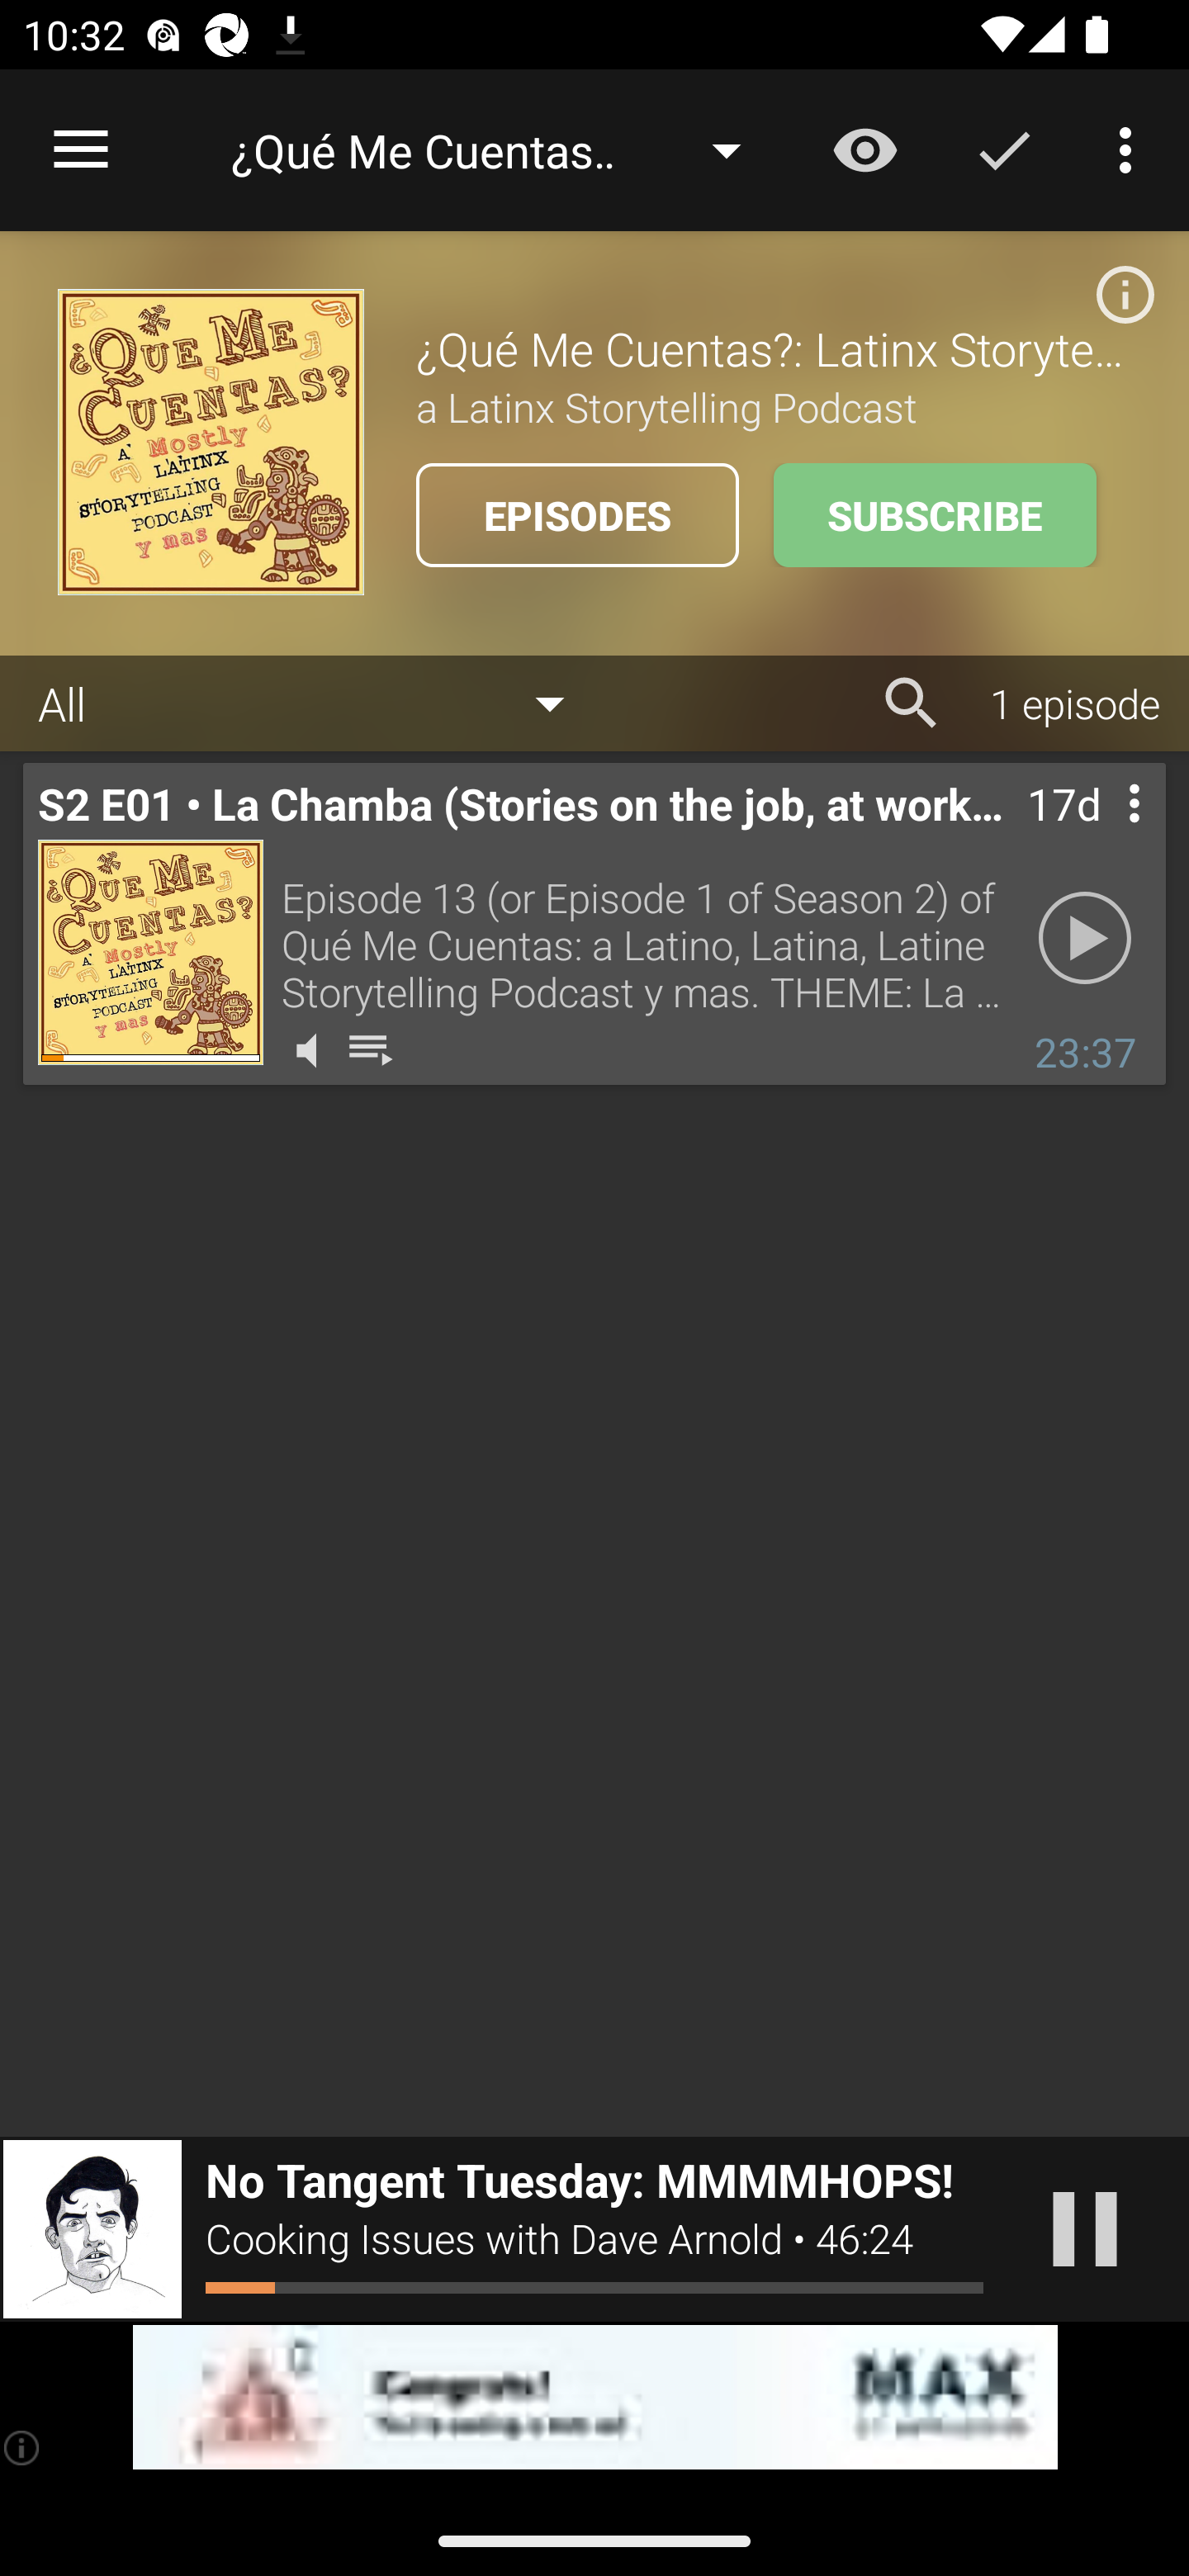  I want to click on Play / Pause, so click(1085, 2229).